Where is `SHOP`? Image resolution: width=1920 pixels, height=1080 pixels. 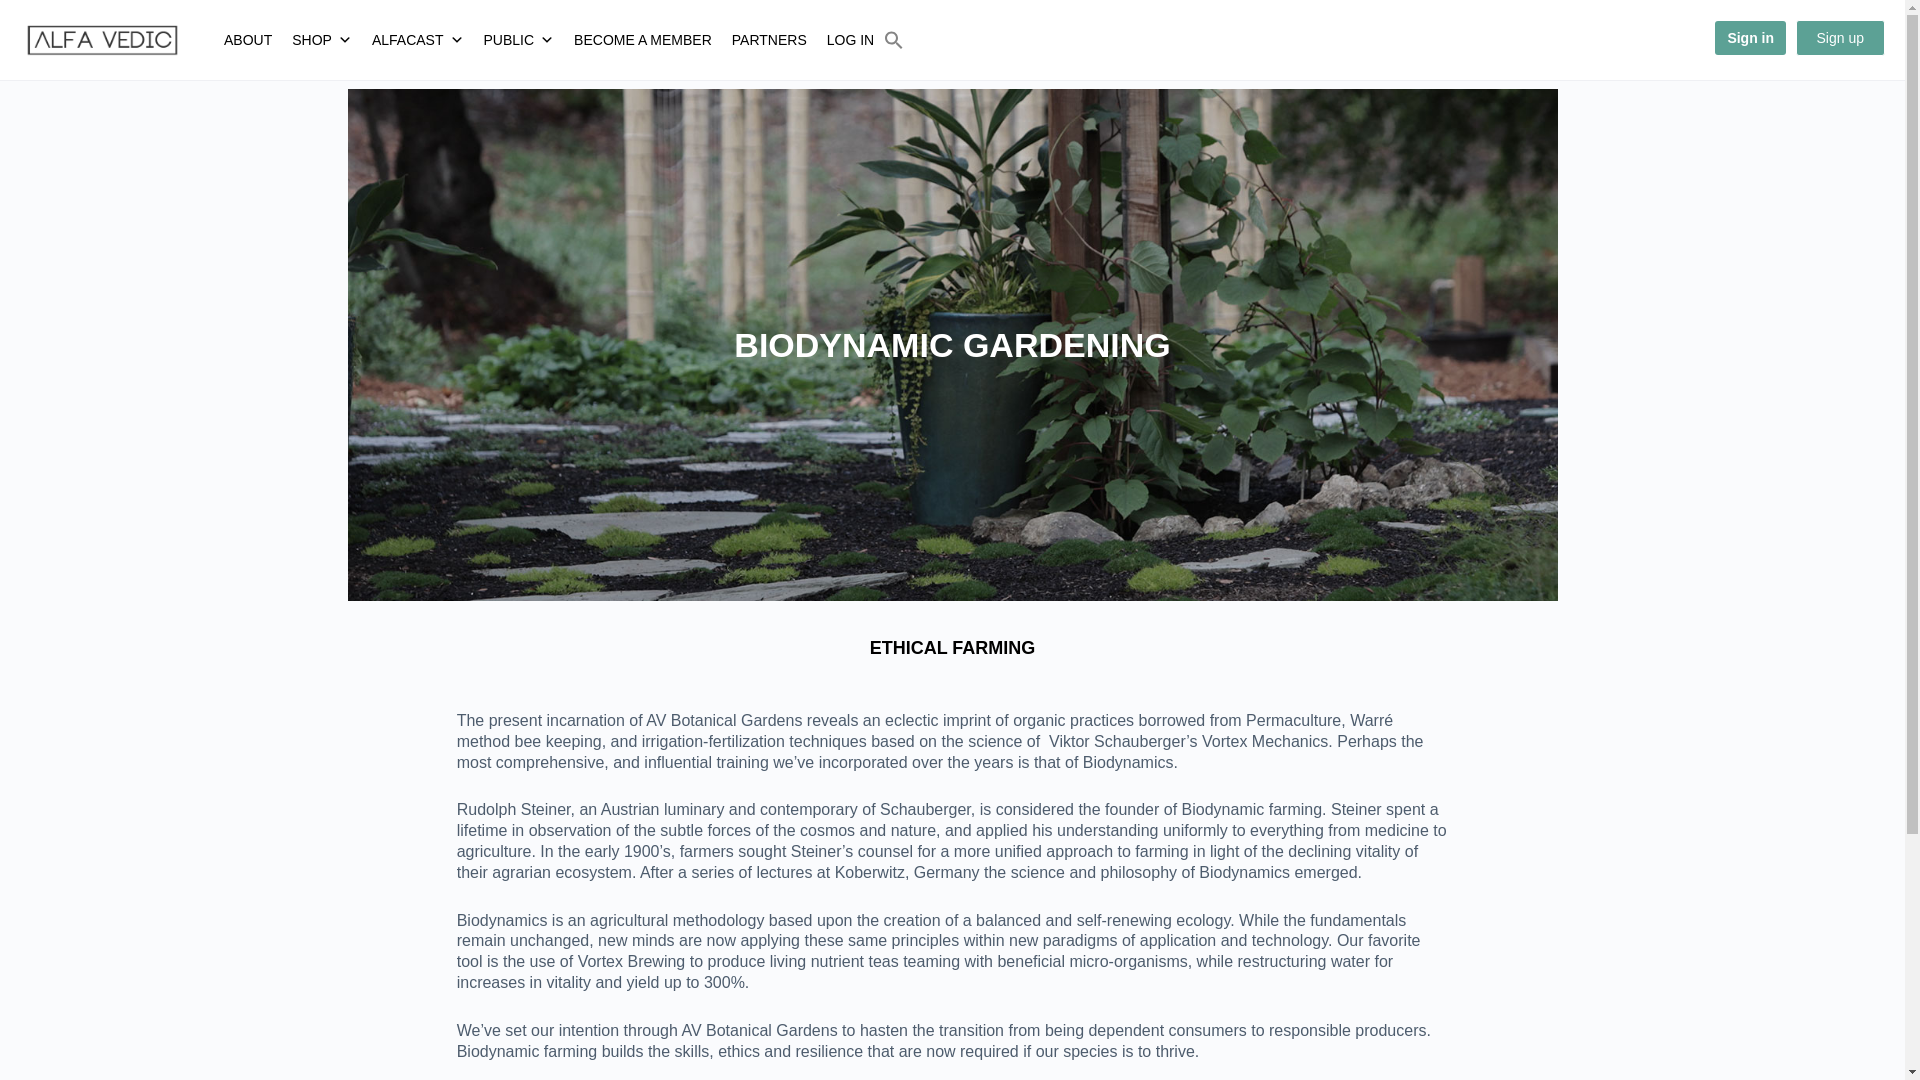 SHOP is located at coordinates (322, 40).